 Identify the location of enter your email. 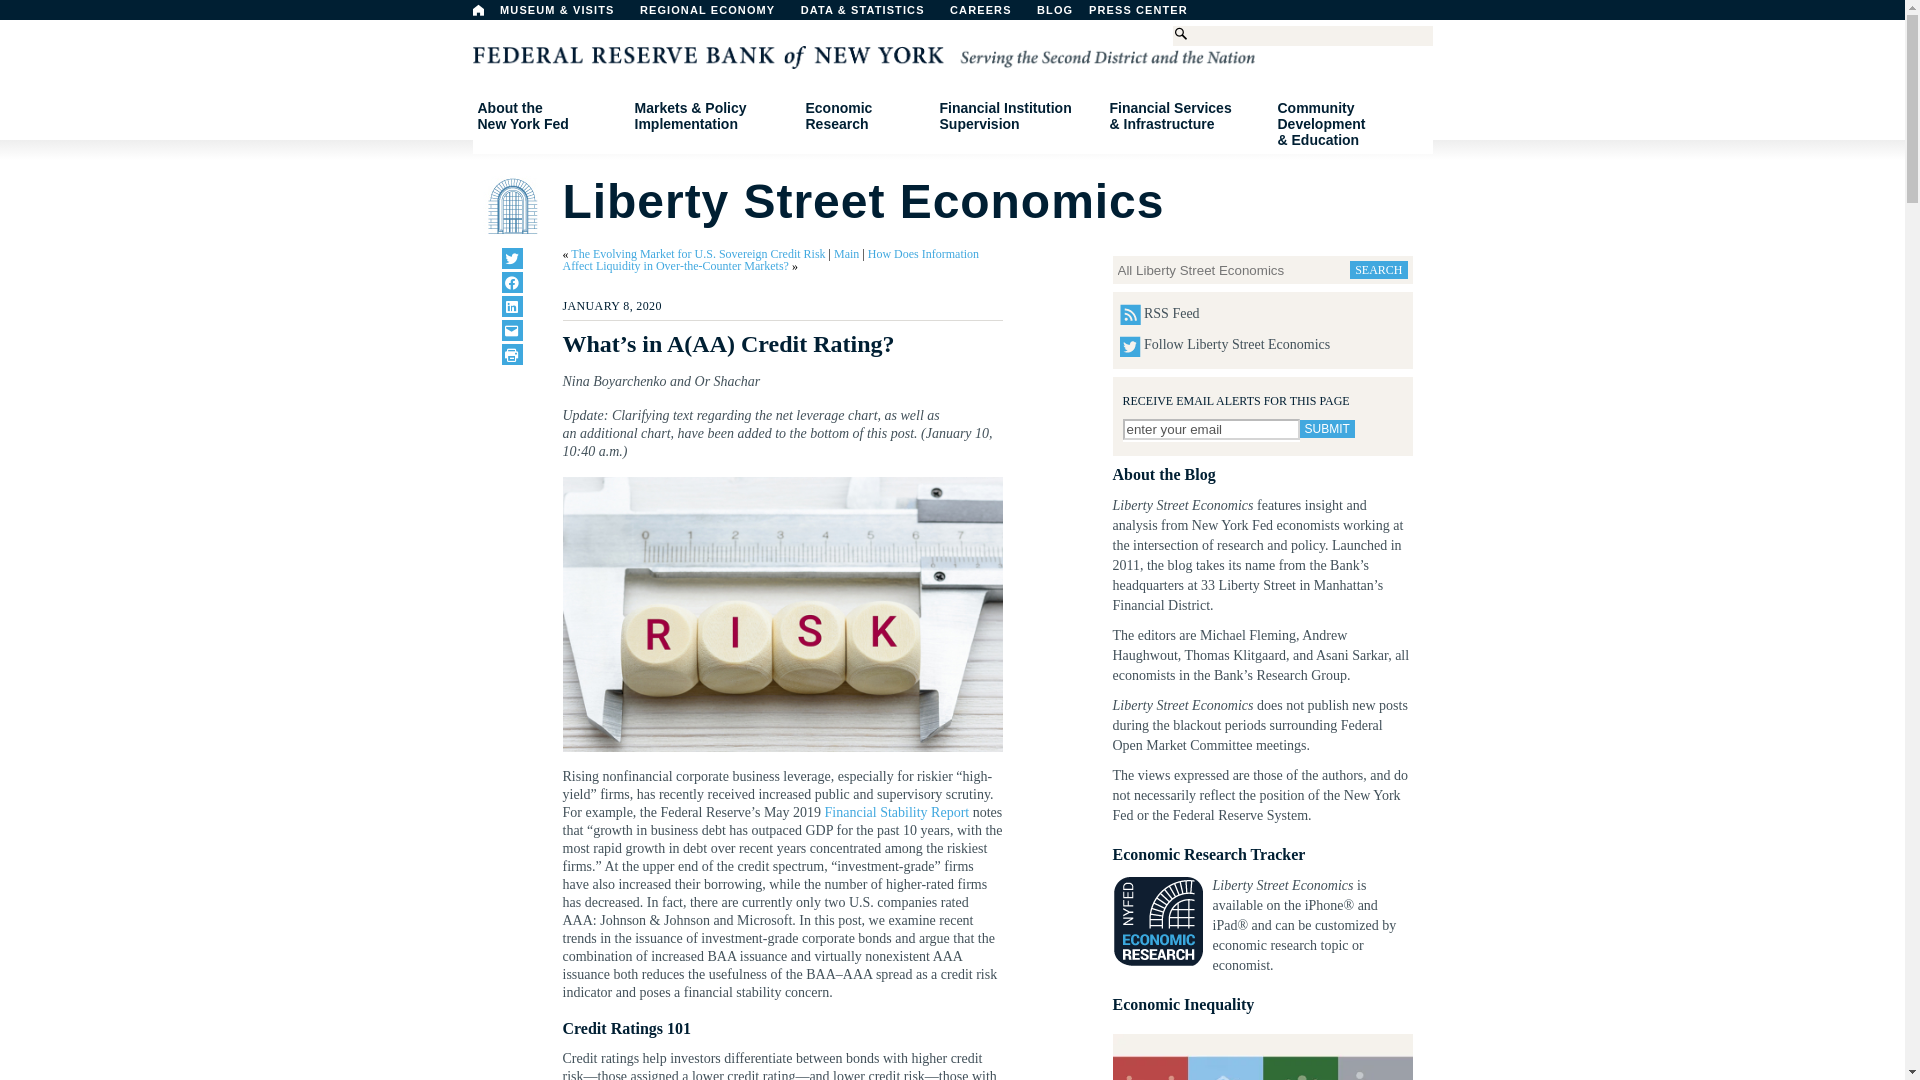
(1210, 429).